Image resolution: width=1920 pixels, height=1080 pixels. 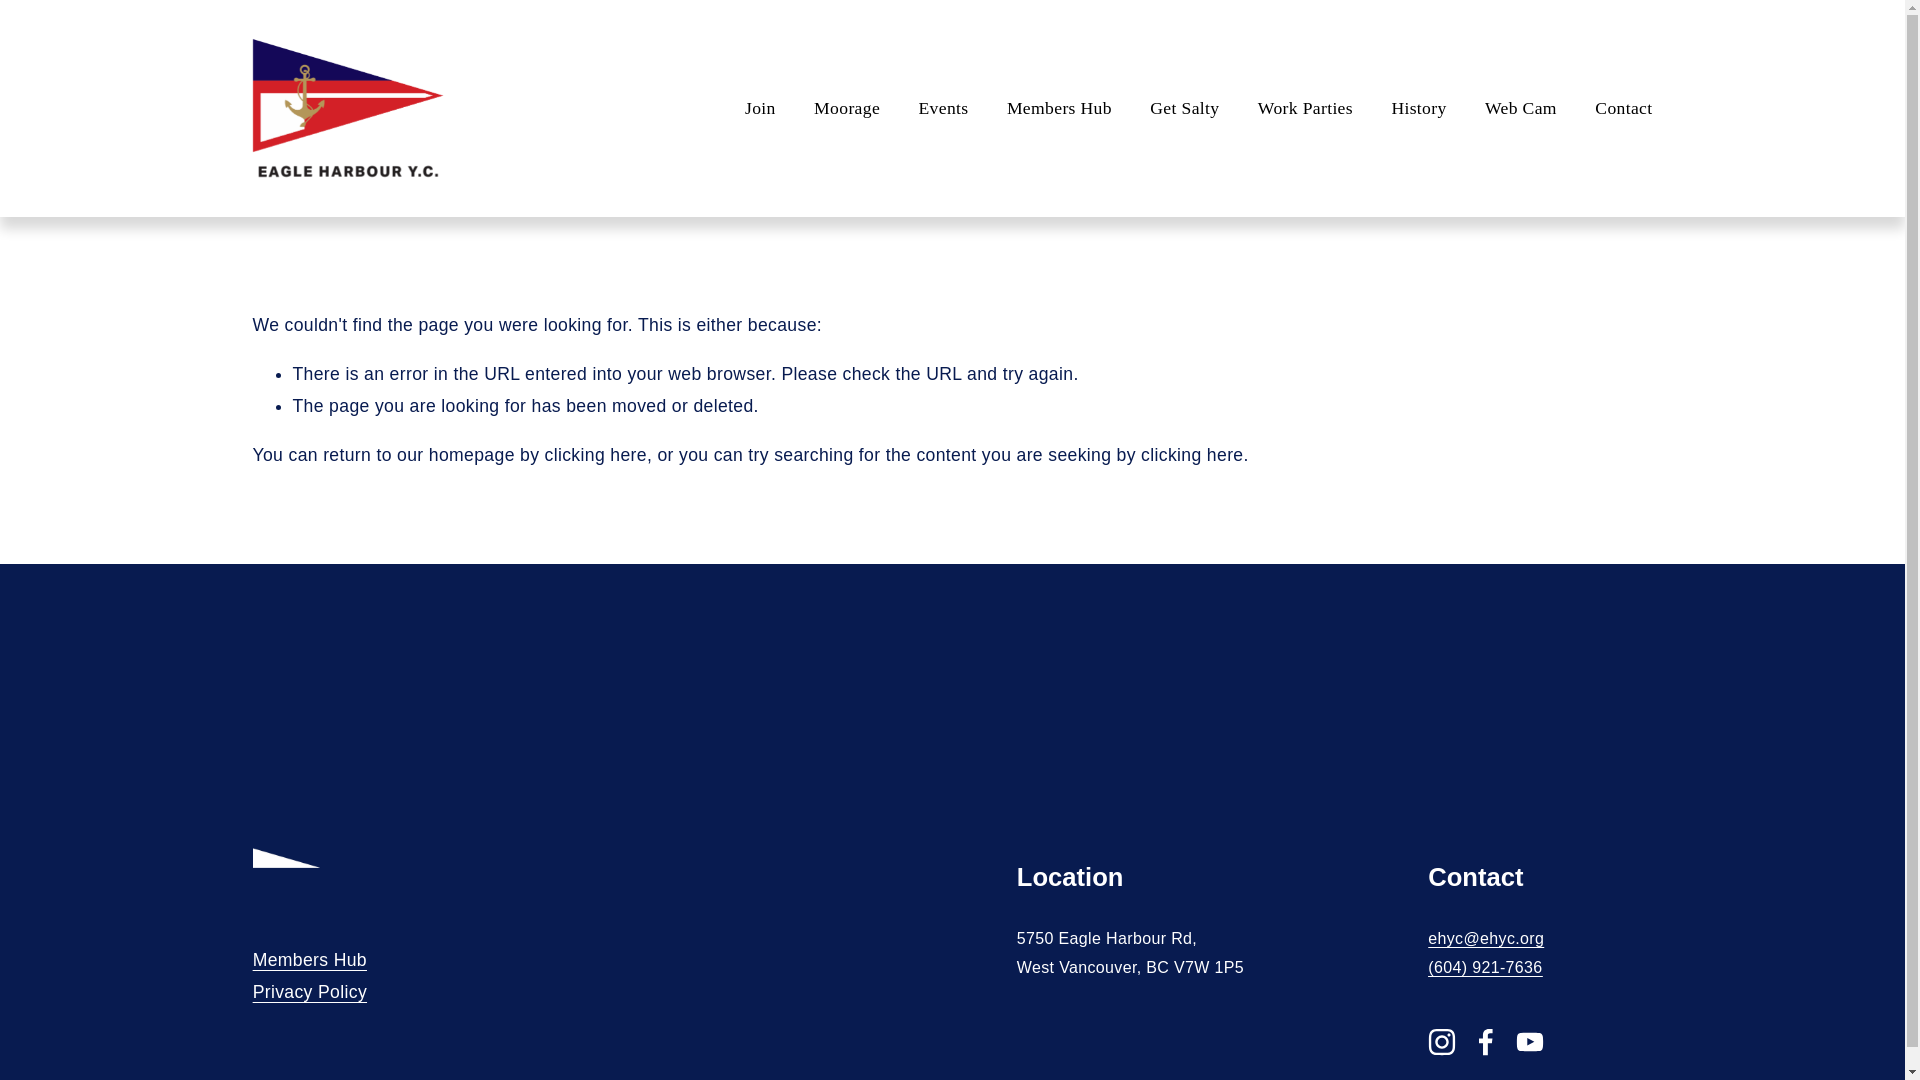 What do you see at coordinates (1520, 108) in the screenshot?
I see `Web Cam` at bounding box center [1520, 108].